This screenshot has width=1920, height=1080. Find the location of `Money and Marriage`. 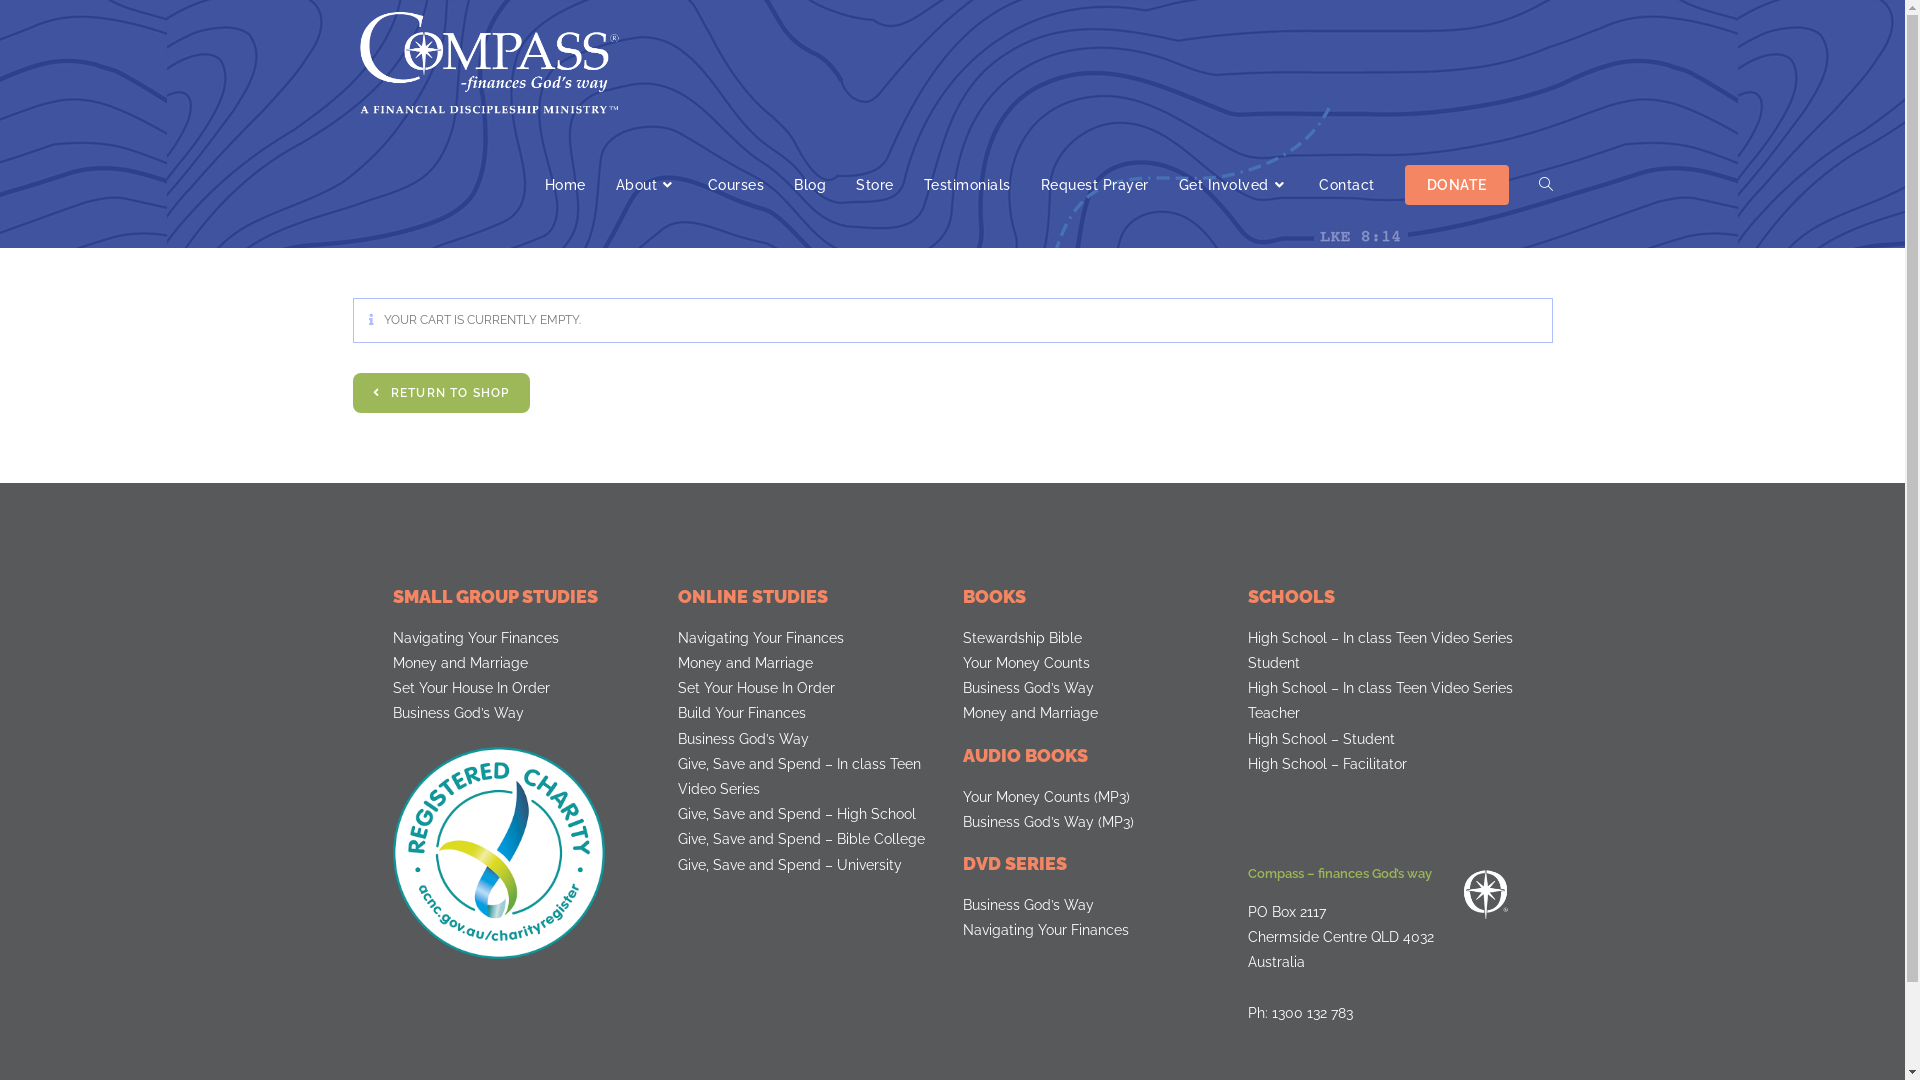

Money and Marriage is located at coordinates (524, 664).